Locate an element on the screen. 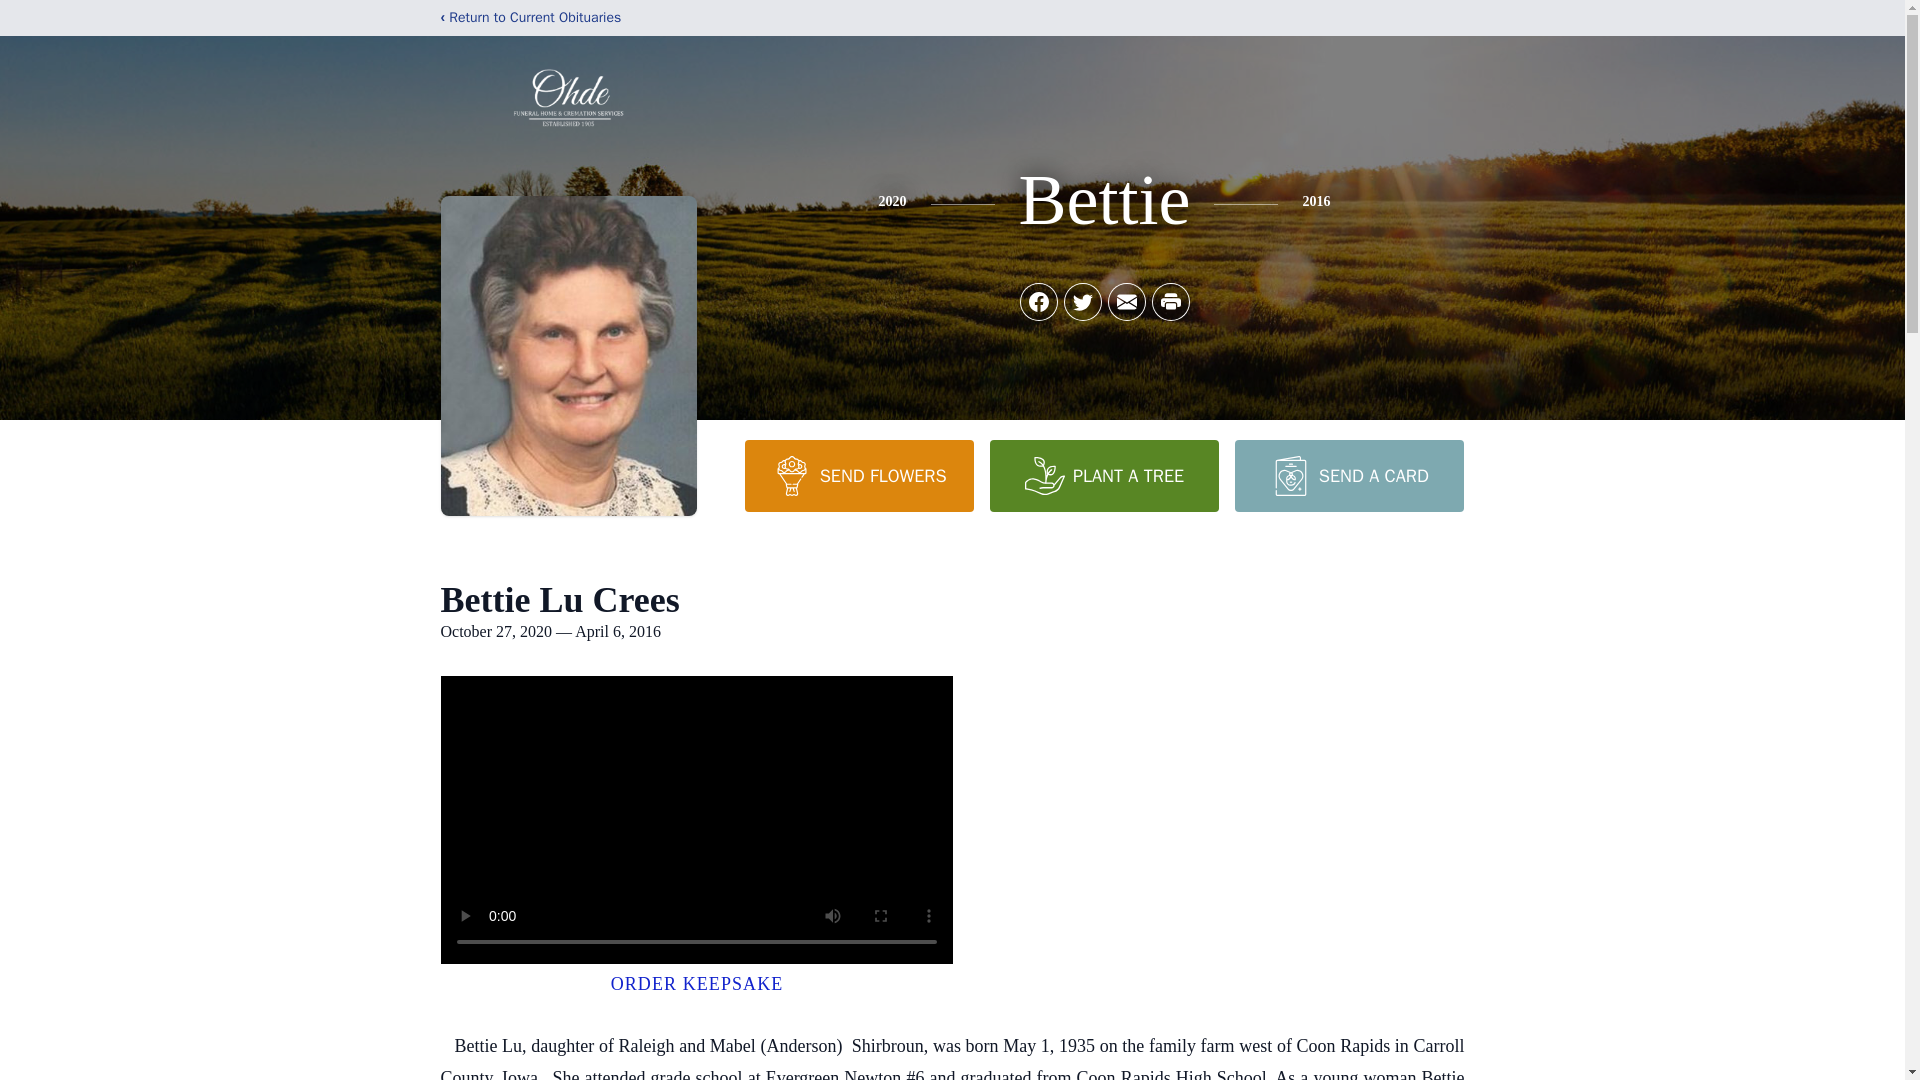 This screenshot has height=1080, width=1920. SEND FLOWERS is located at coordinates (858, 475).